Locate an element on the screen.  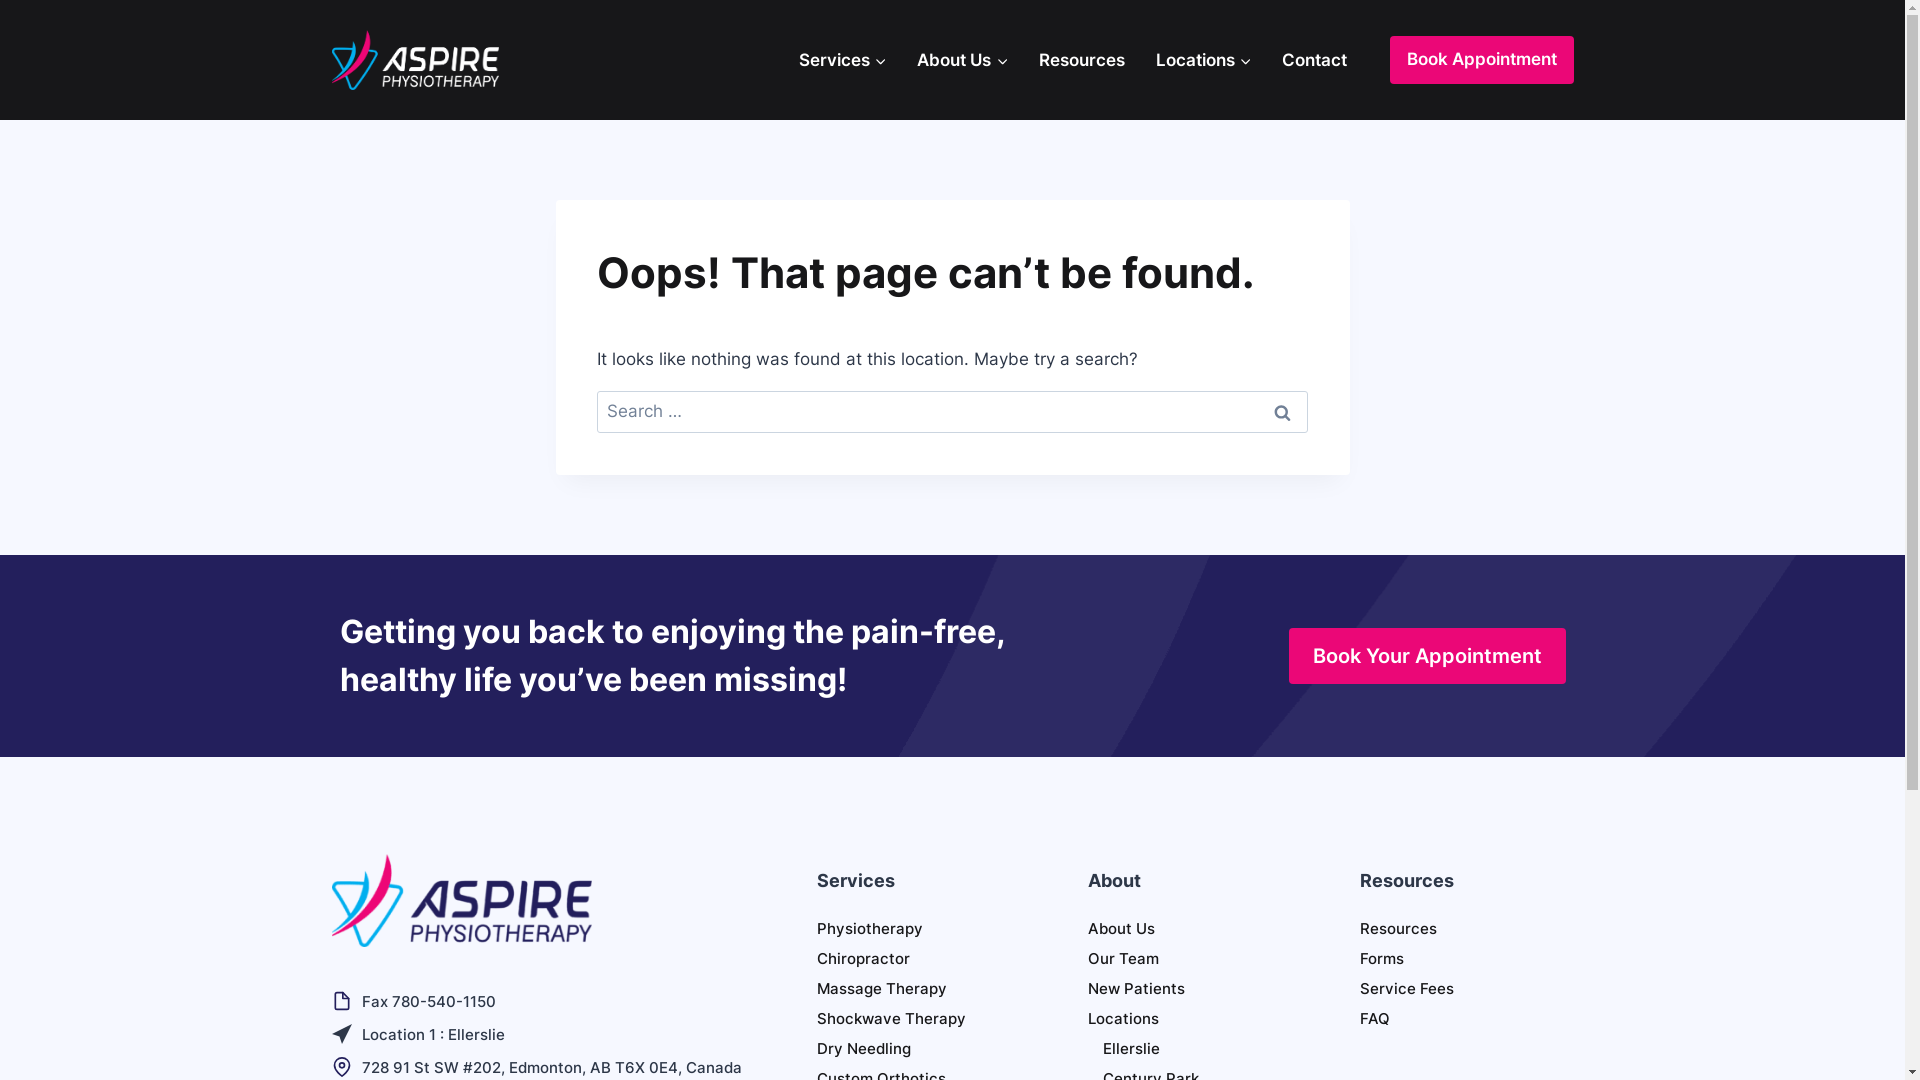
Resources is located at coordinates (1082, 60).